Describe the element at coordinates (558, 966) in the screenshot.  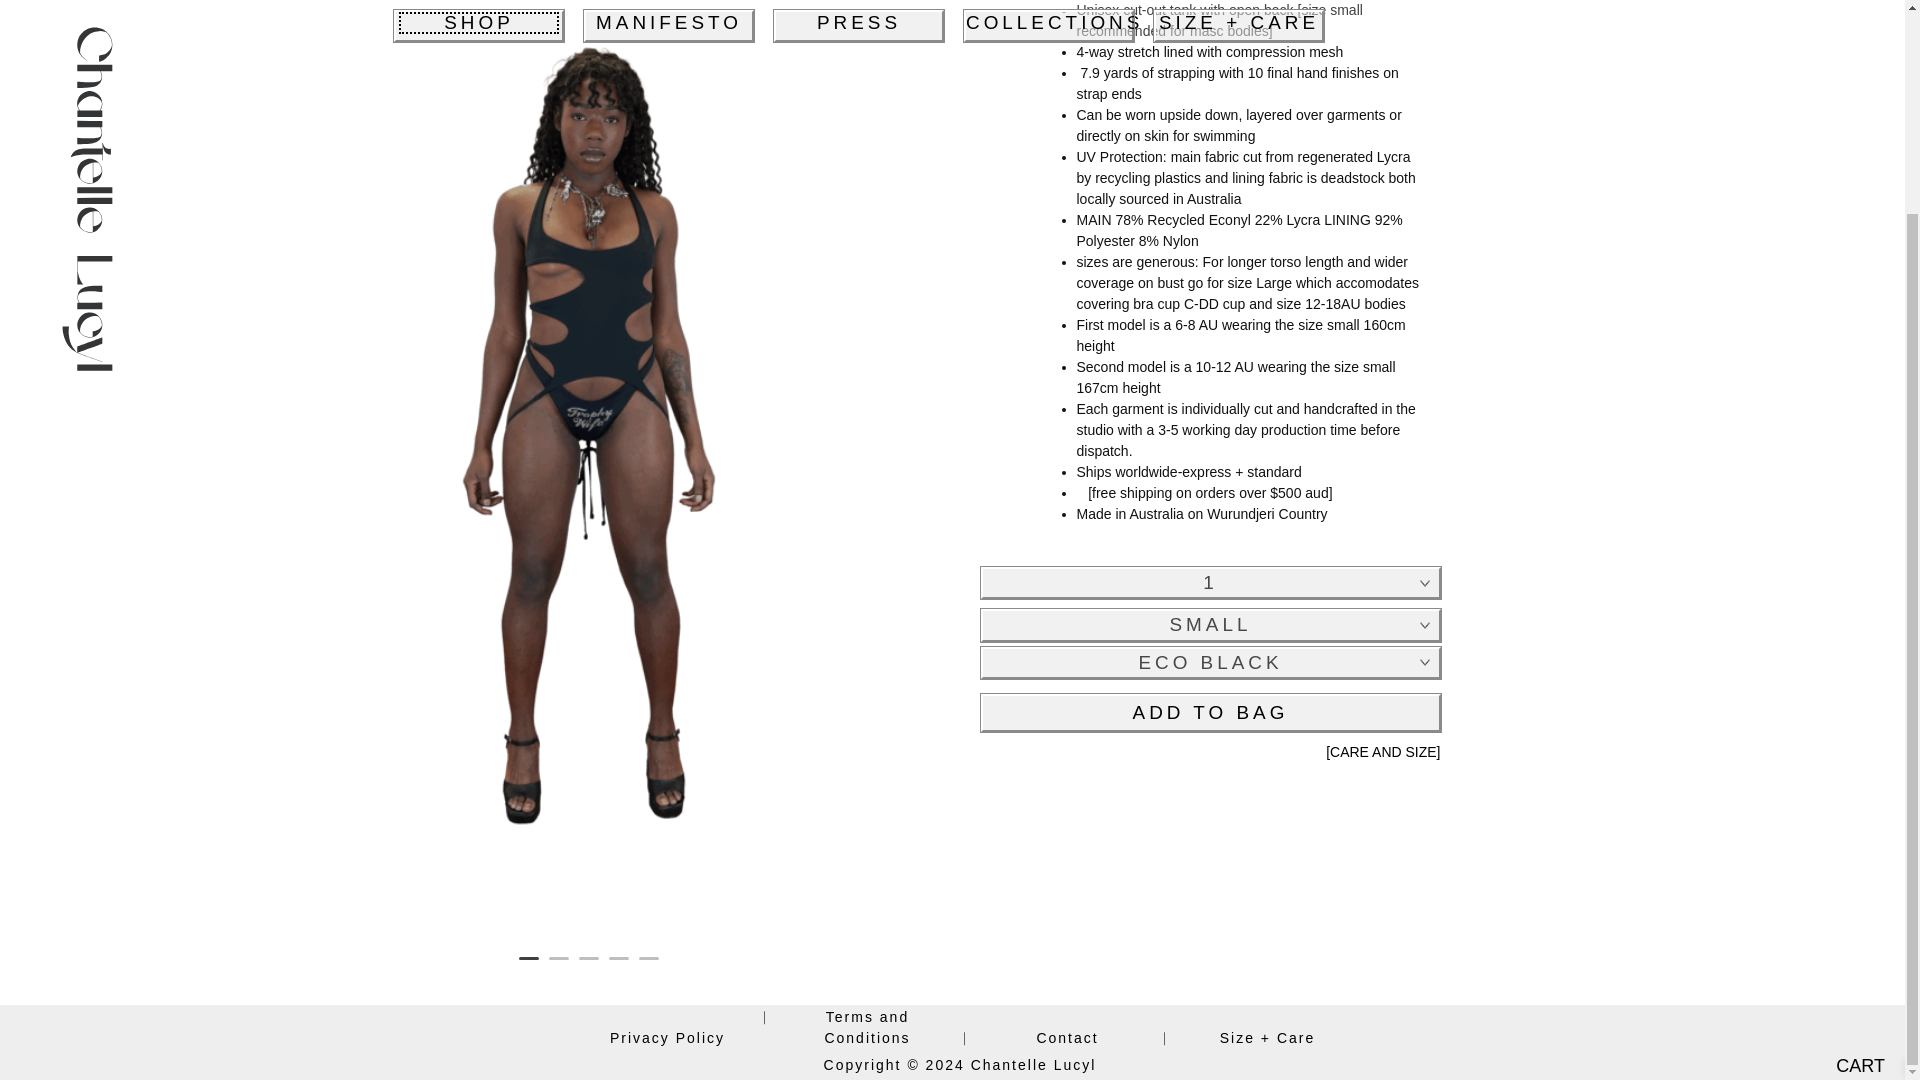
I see `2` at that location.